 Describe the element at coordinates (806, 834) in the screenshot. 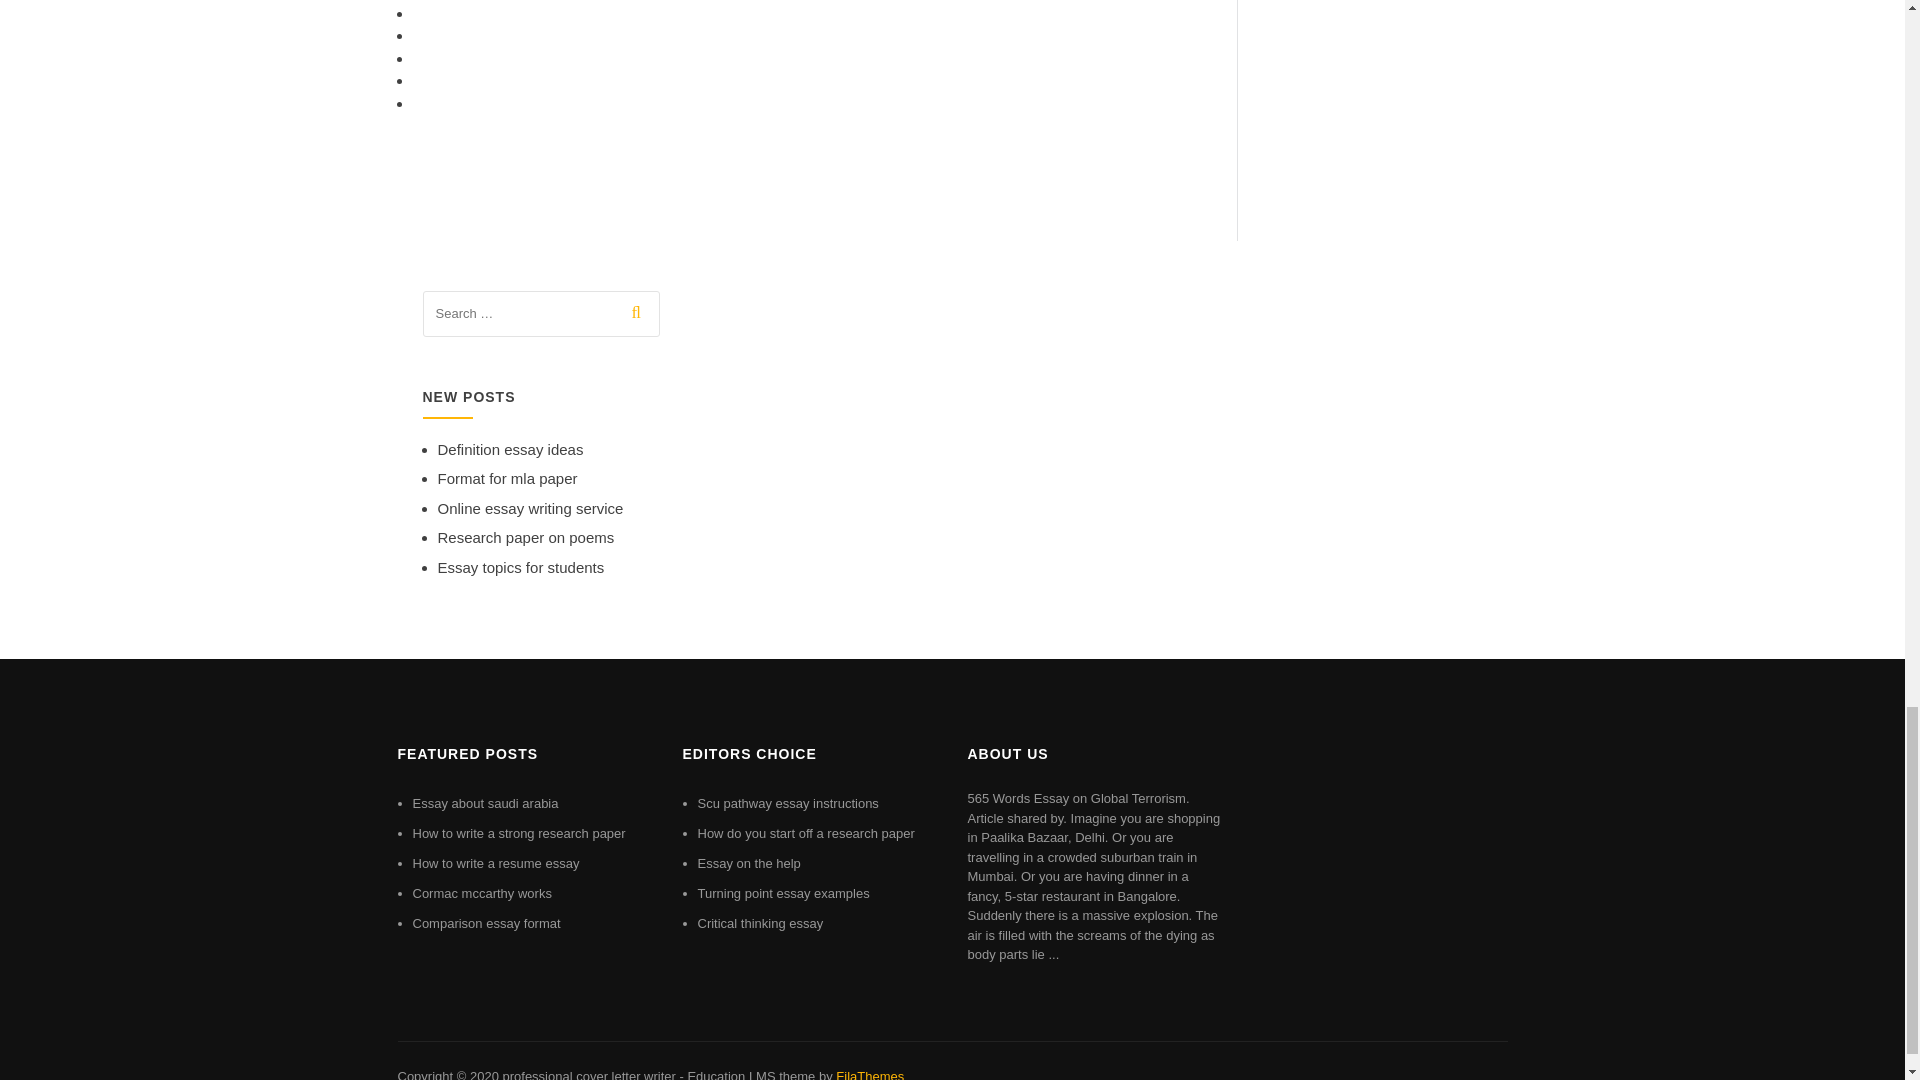

I see `How do you start off a research paper` at that location.